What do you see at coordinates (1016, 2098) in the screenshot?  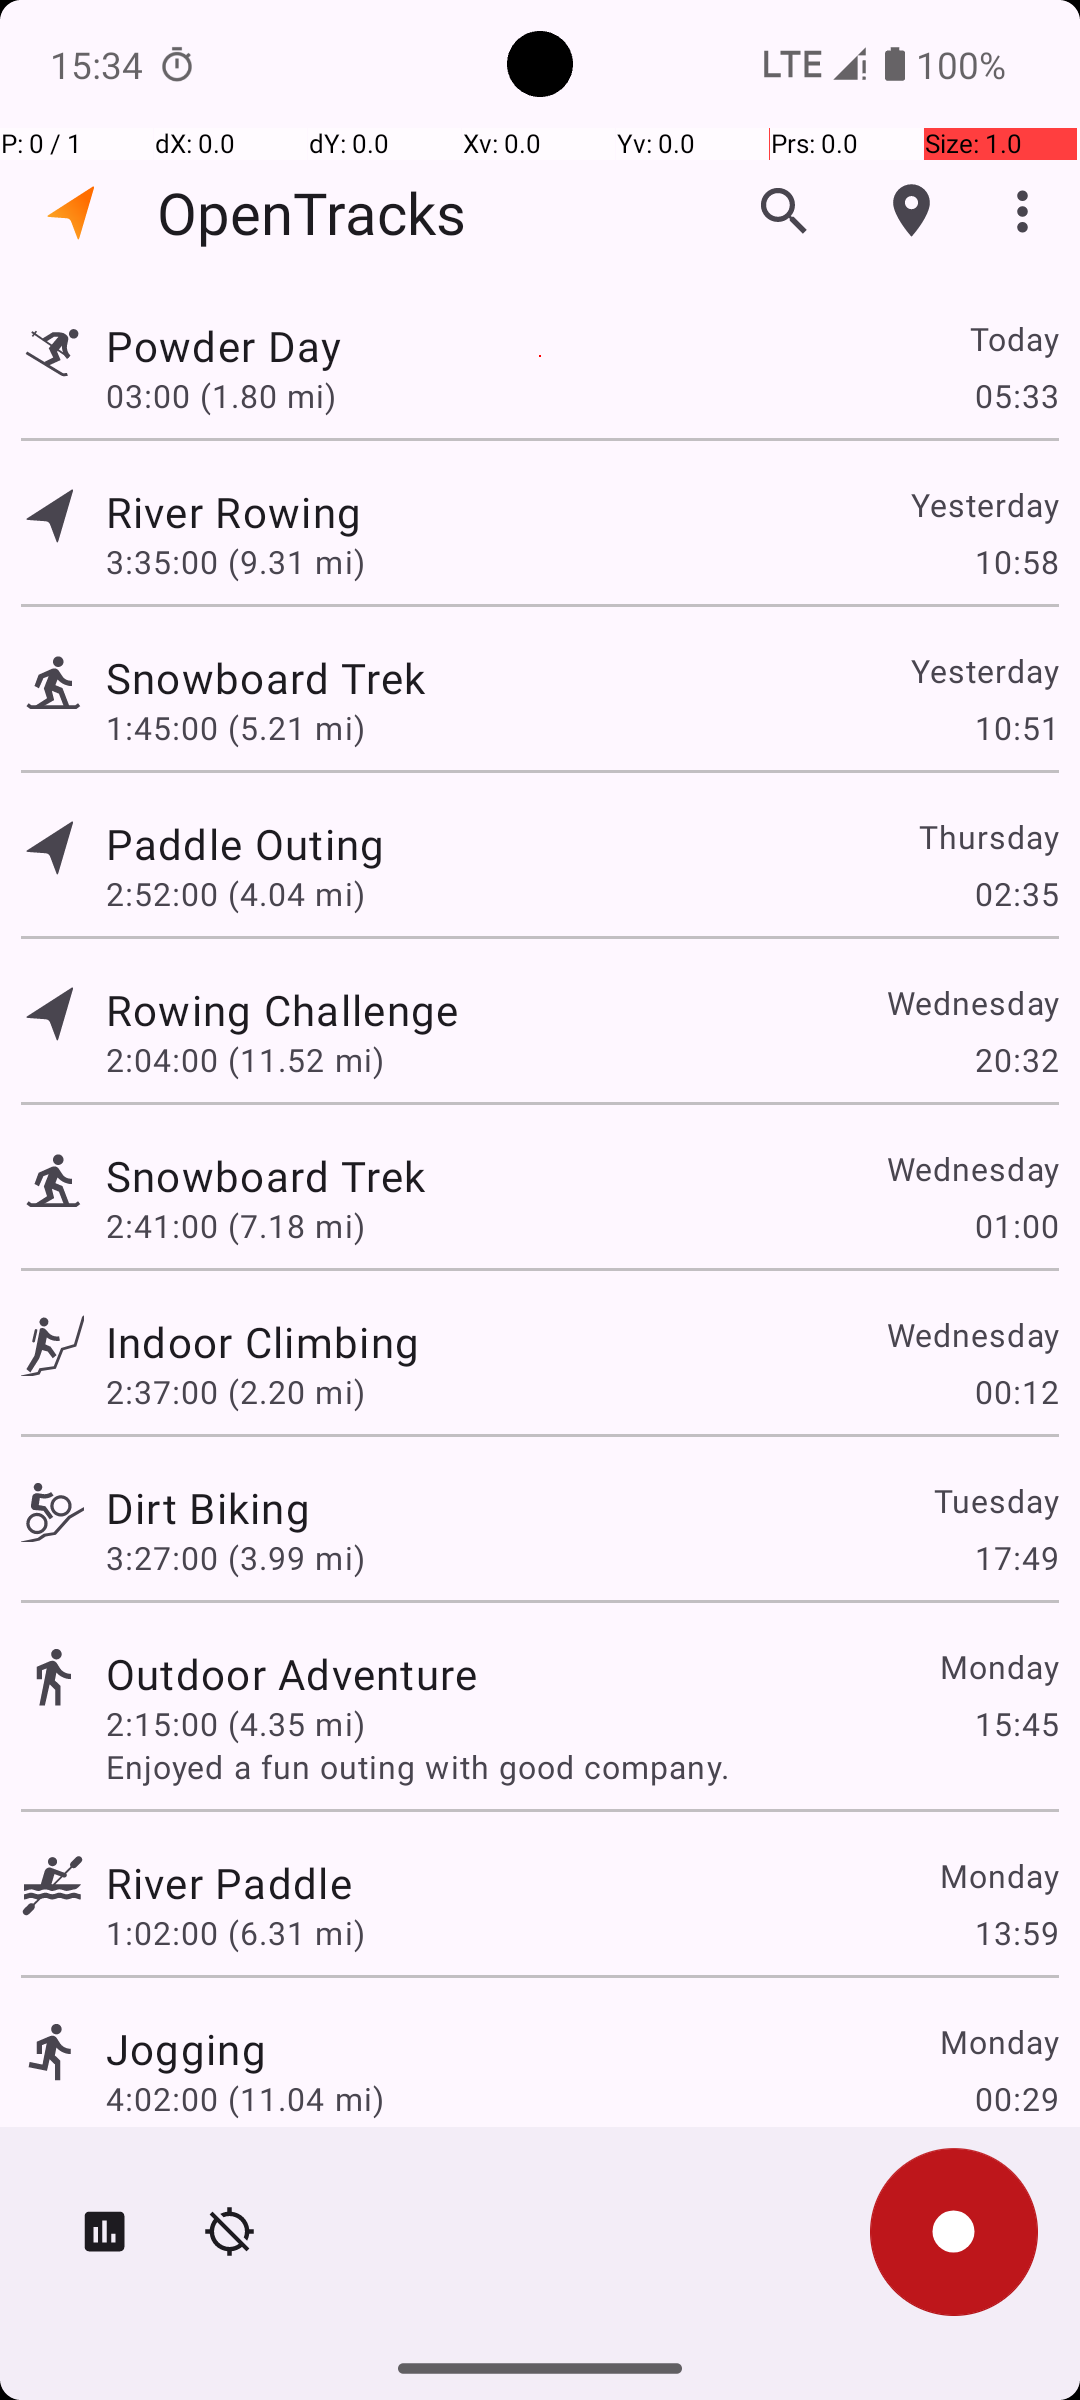 I see `00:29` at bounding box center [1016, 2098].